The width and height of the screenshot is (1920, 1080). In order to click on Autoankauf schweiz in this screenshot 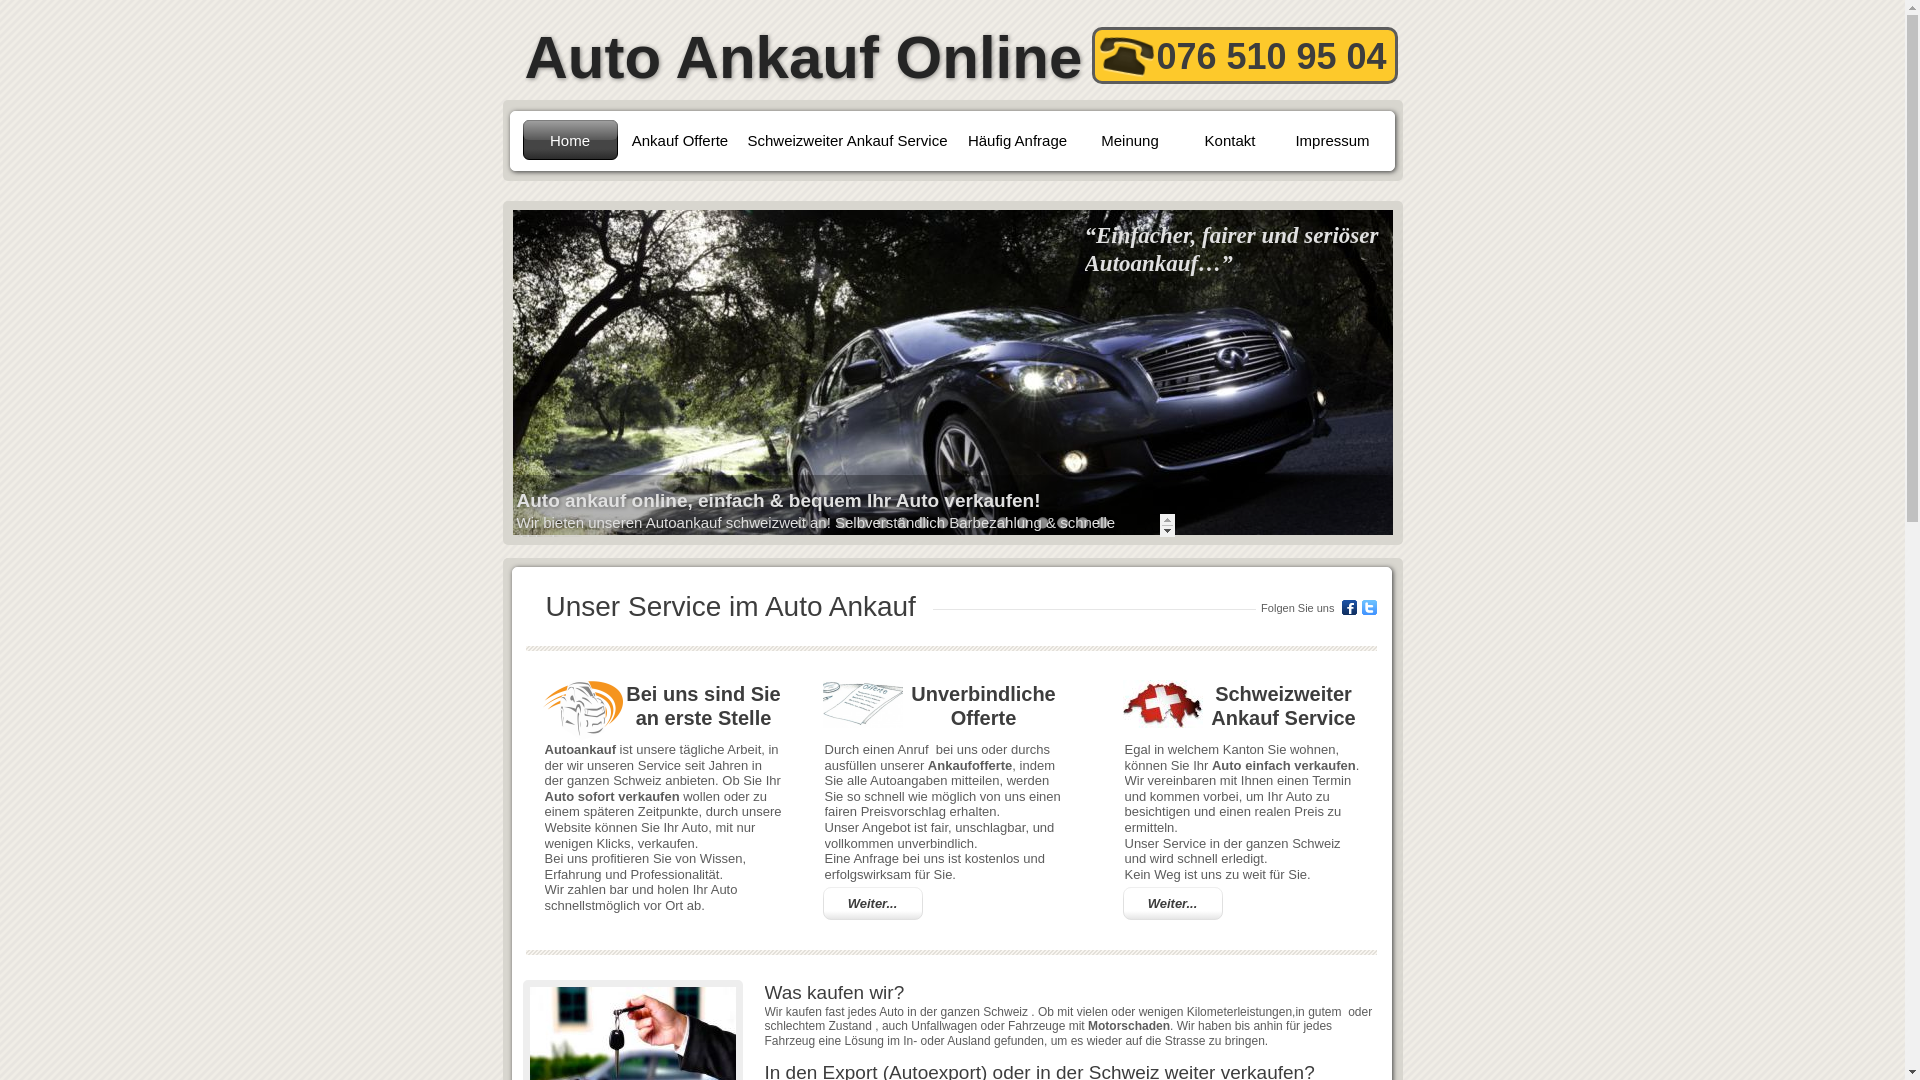, I will do `click(1162, 704)`.